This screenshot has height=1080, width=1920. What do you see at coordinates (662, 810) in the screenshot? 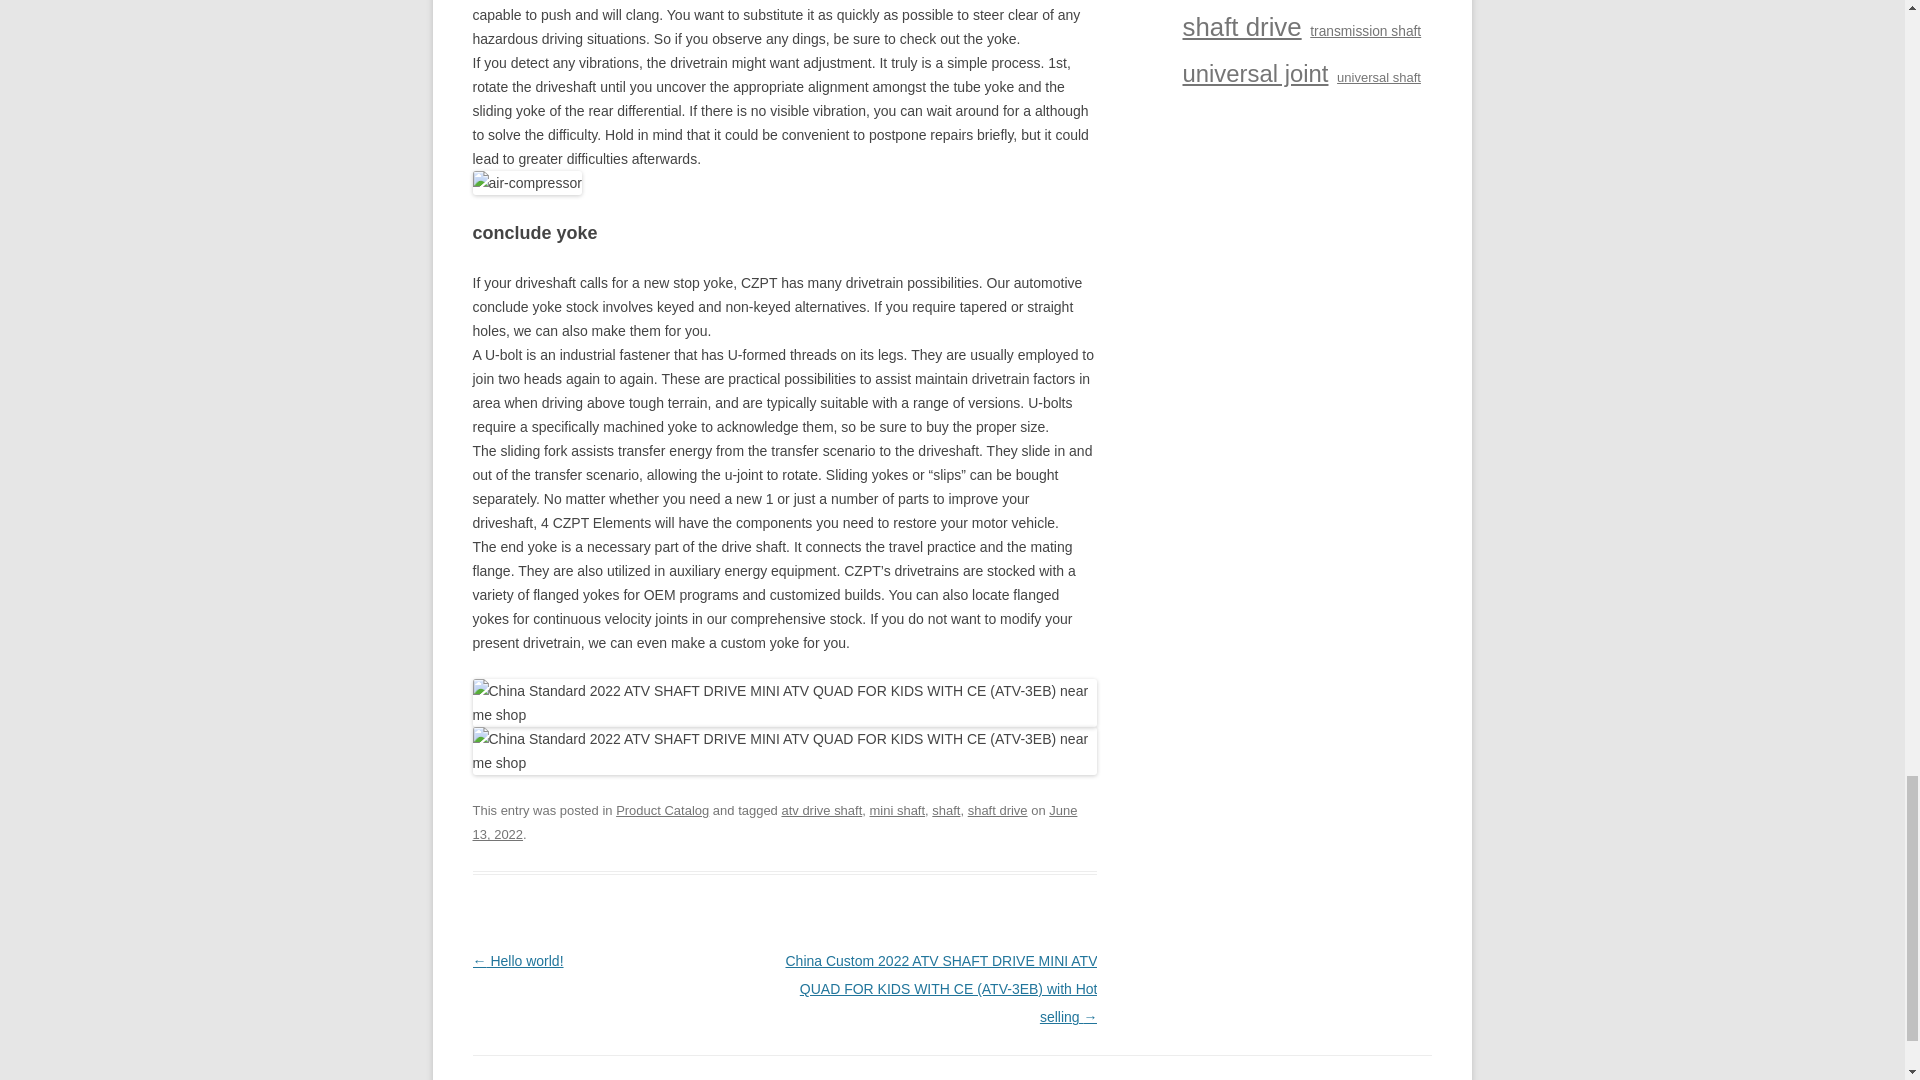
I see `Product Catalog` at bounding box center [662, 810].